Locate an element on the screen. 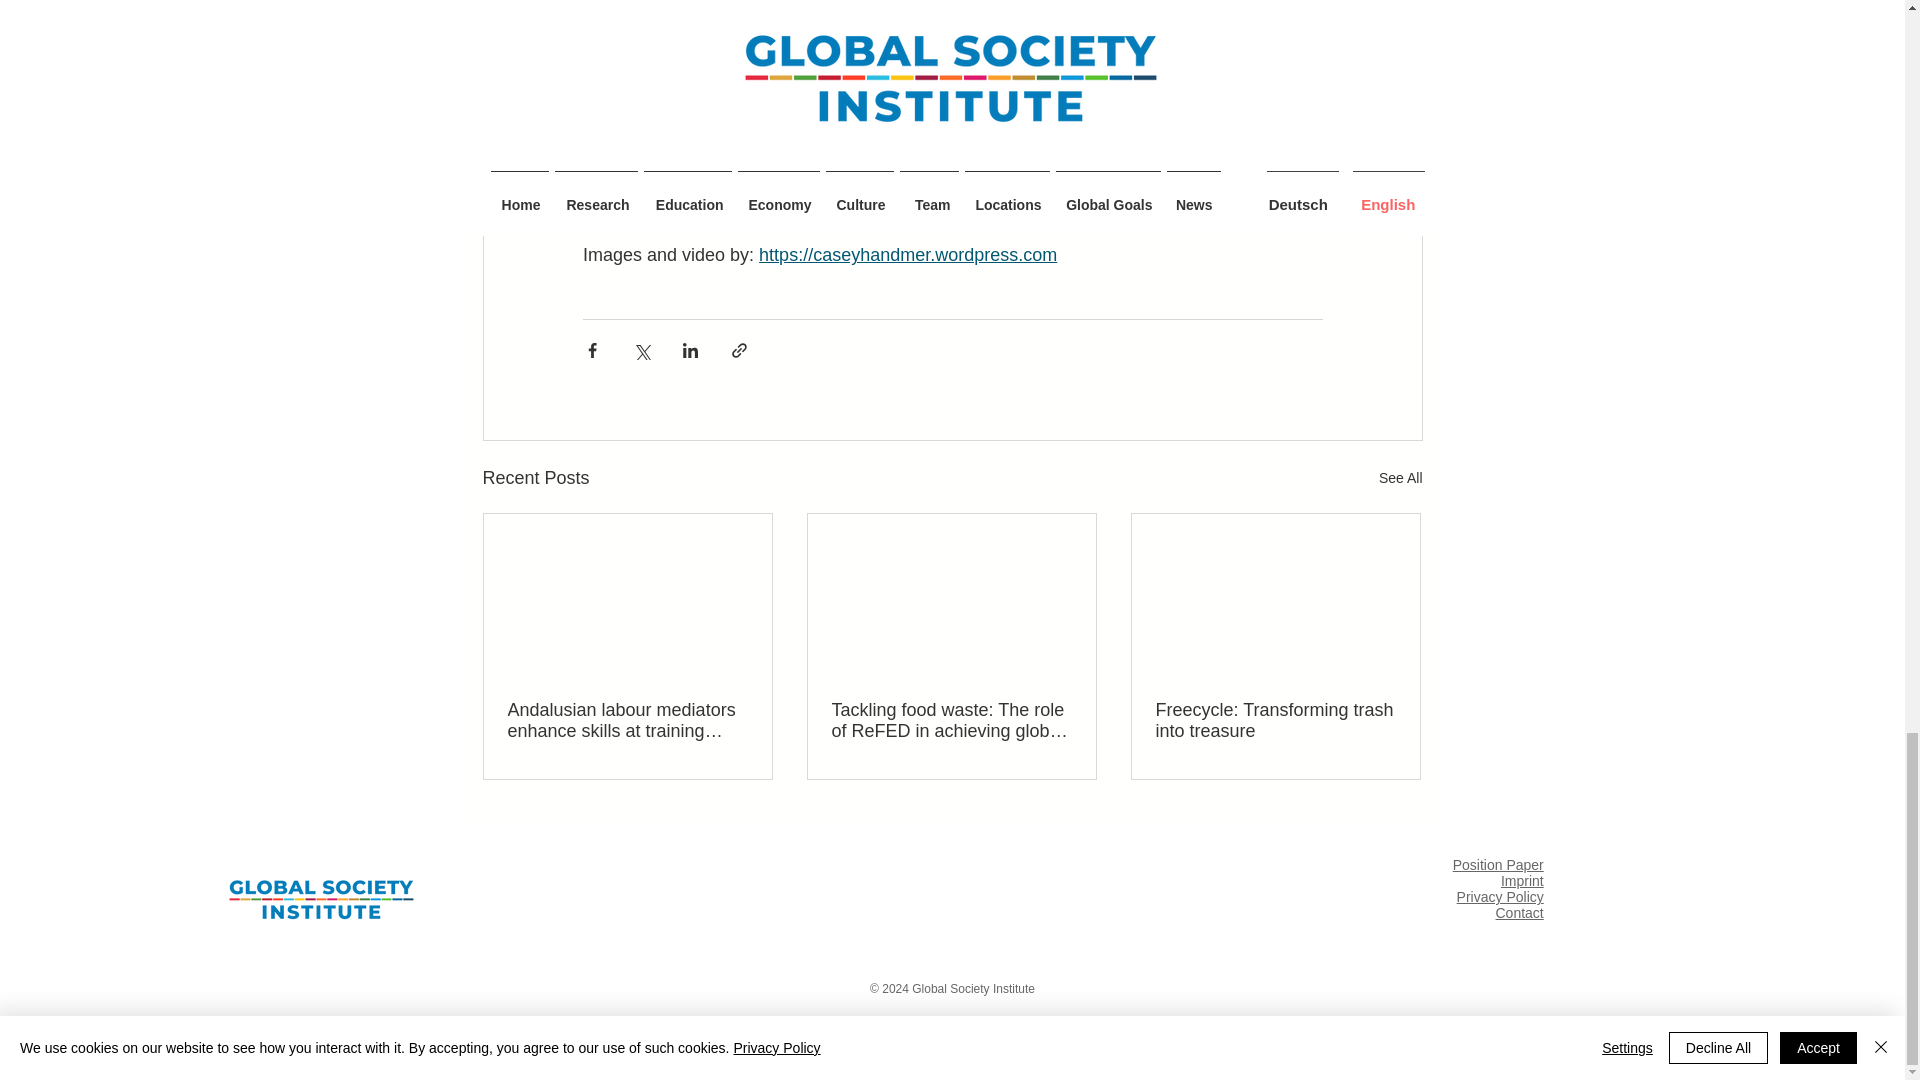  Position Paper is located at coordinates (1498, 864).